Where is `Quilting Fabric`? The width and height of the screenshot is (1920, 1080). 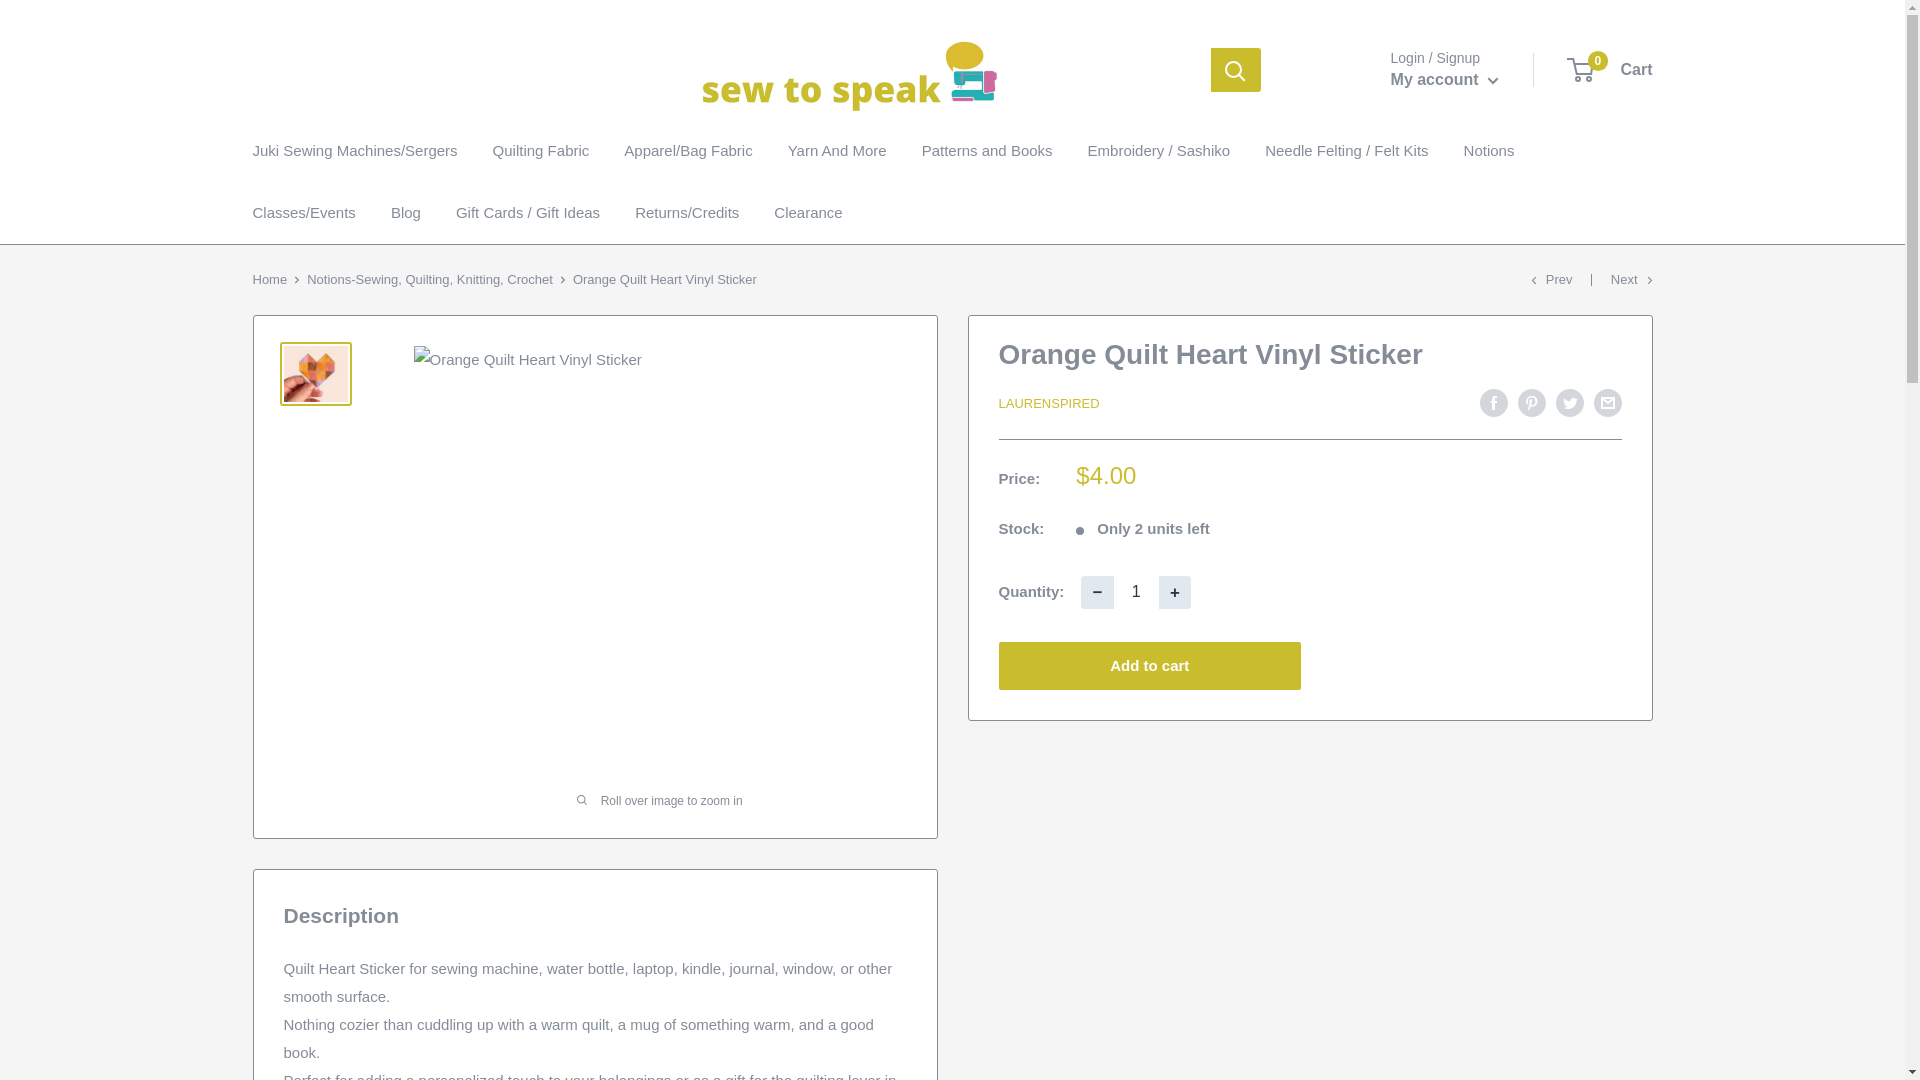
Quilting Fabric is located at coordinates (541, 151).